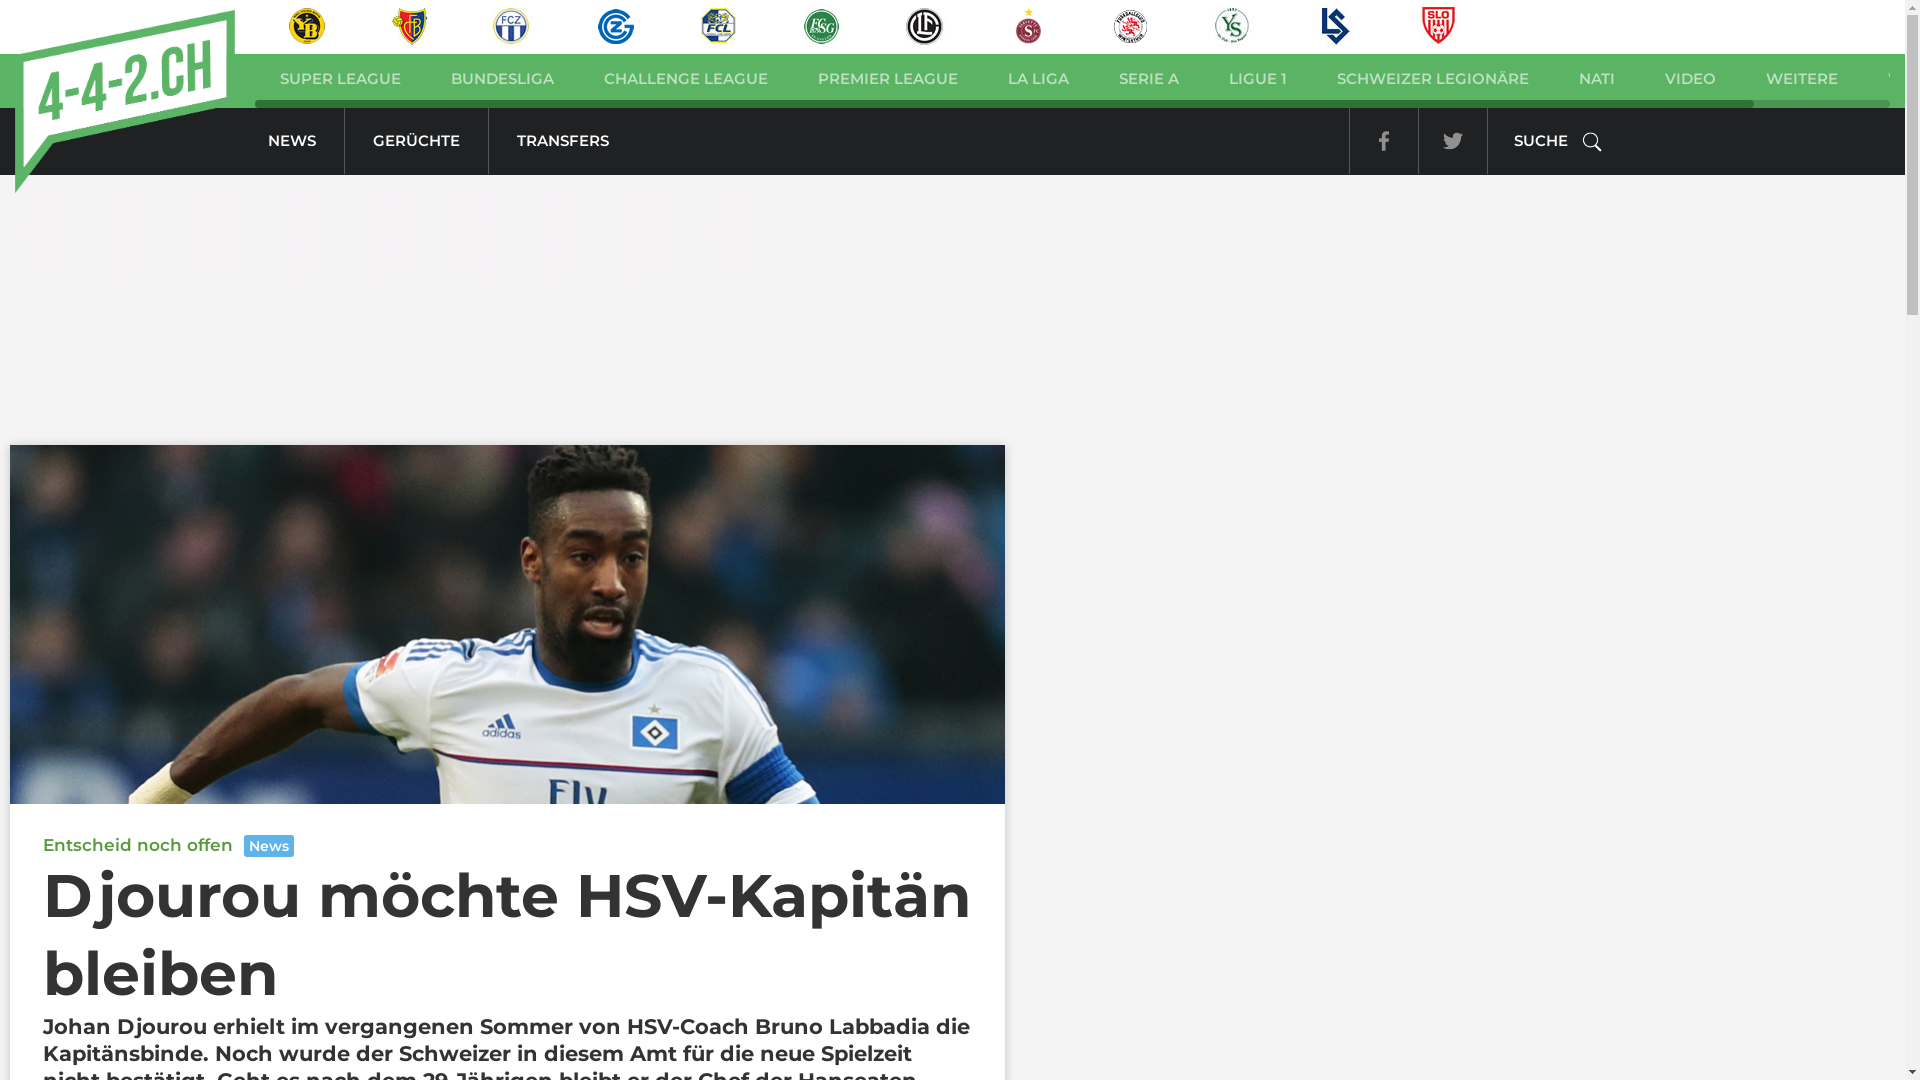 Image resolution: width=1920 pixels, height=1080 pixels. Describe the element at coordinates (292, 142) in the screenshot. I see `NEWS` at that location.